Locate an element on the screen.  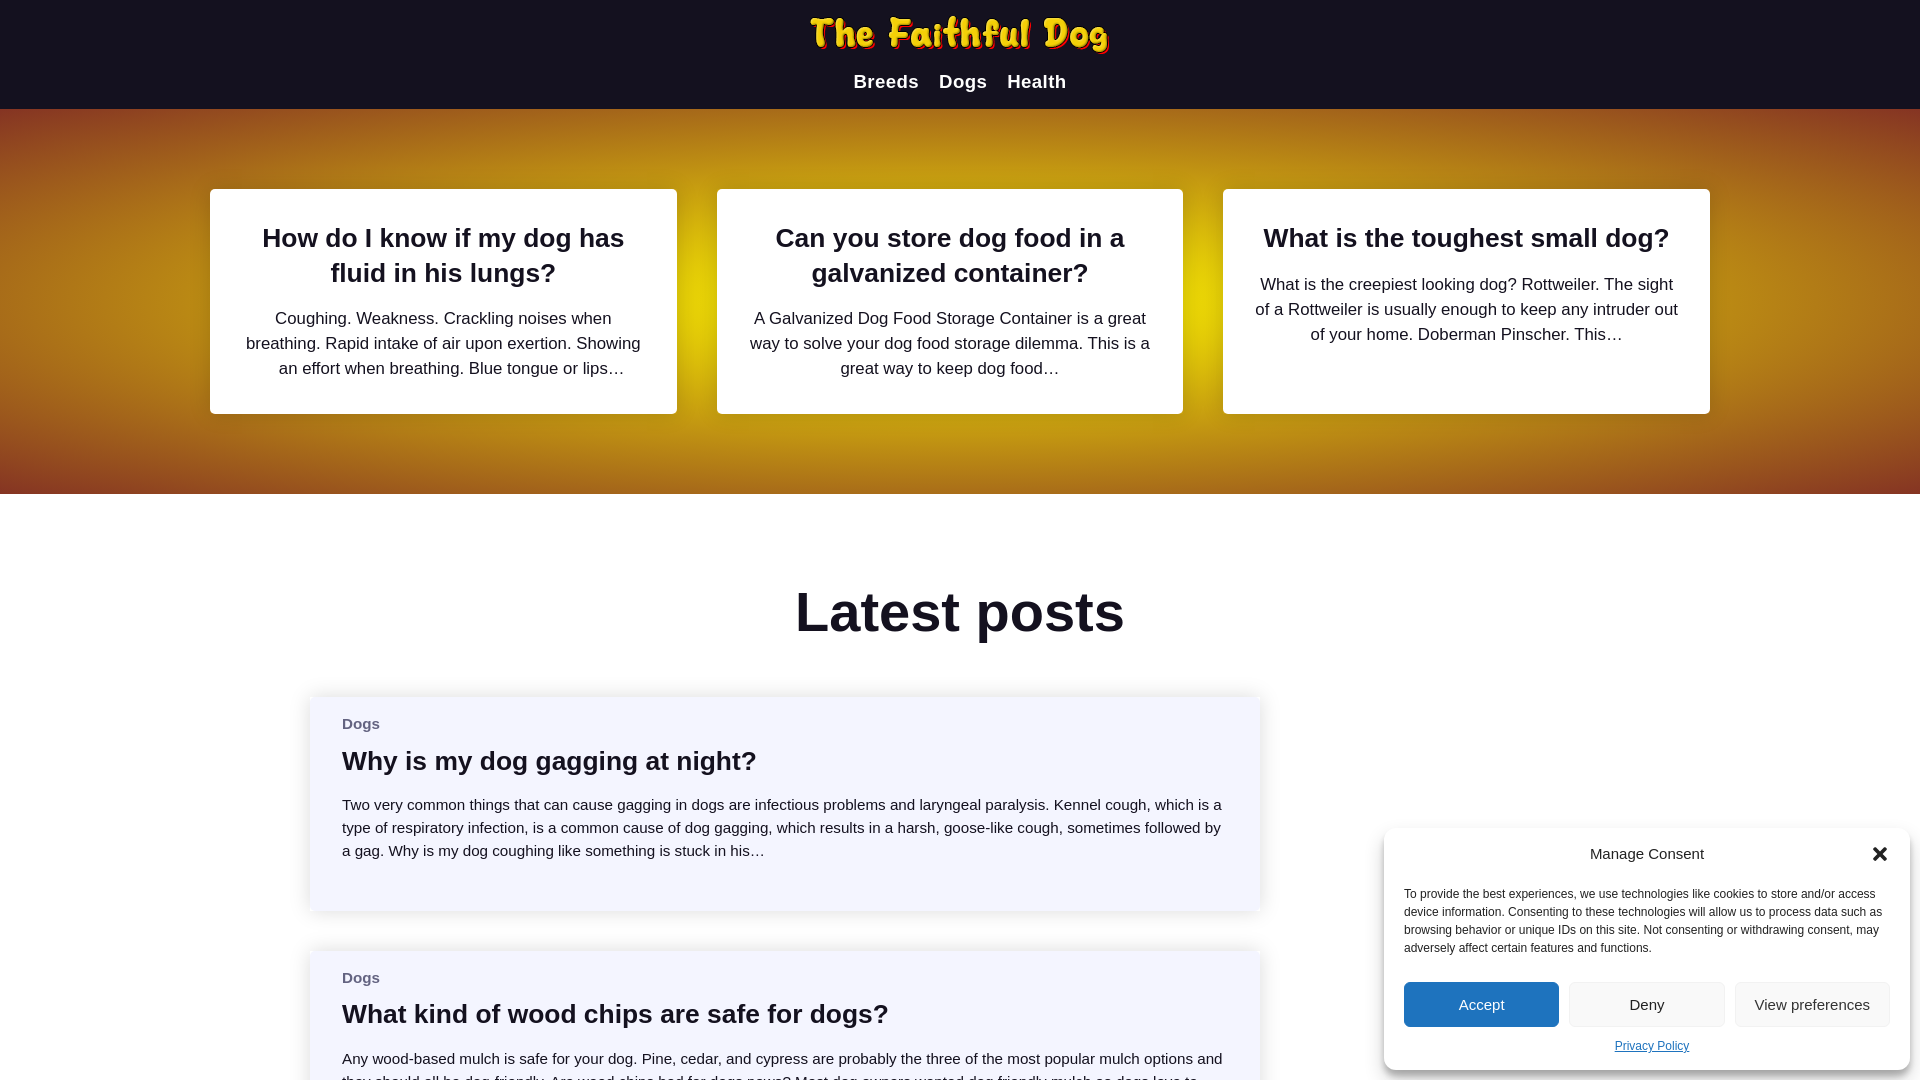
Breeds is located at coordinates (886, 82).